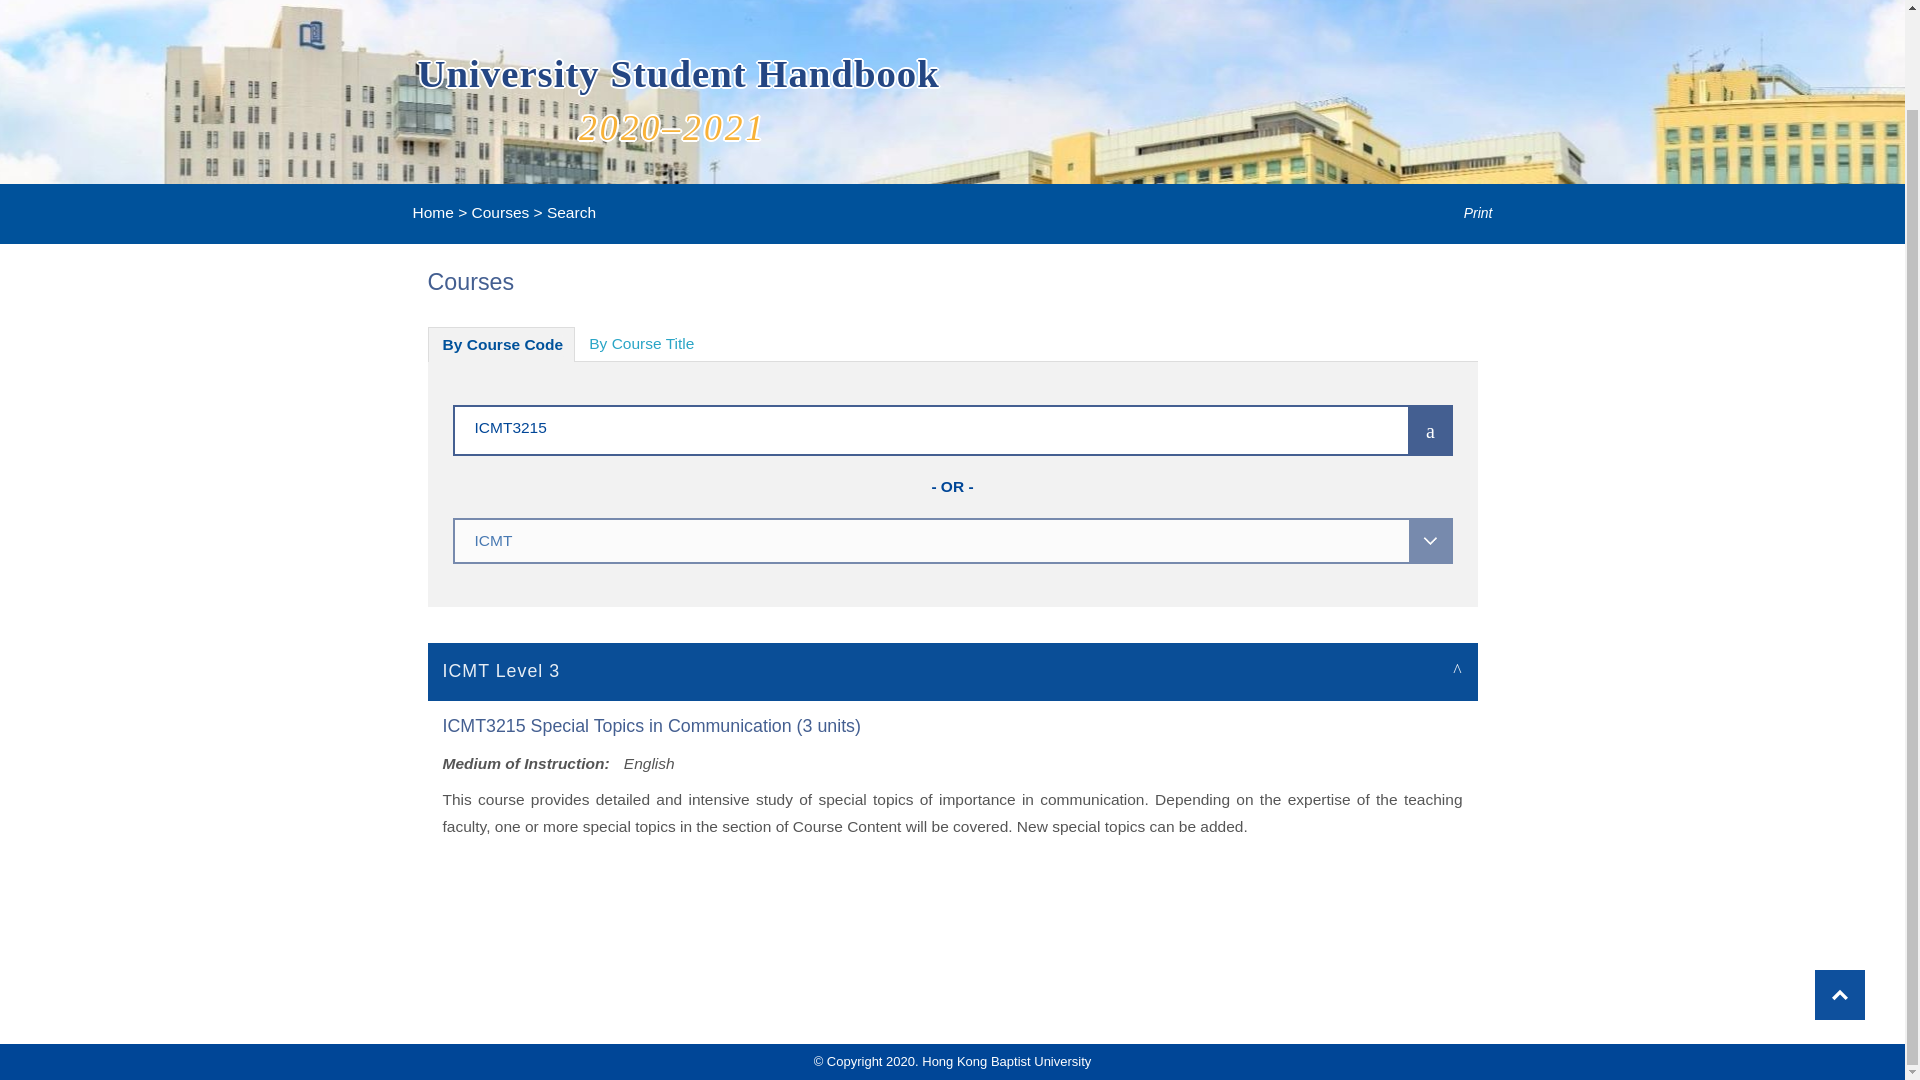 The image size is (1920, 1080). I want to click on Scroll To Top, so click(1839, 886).